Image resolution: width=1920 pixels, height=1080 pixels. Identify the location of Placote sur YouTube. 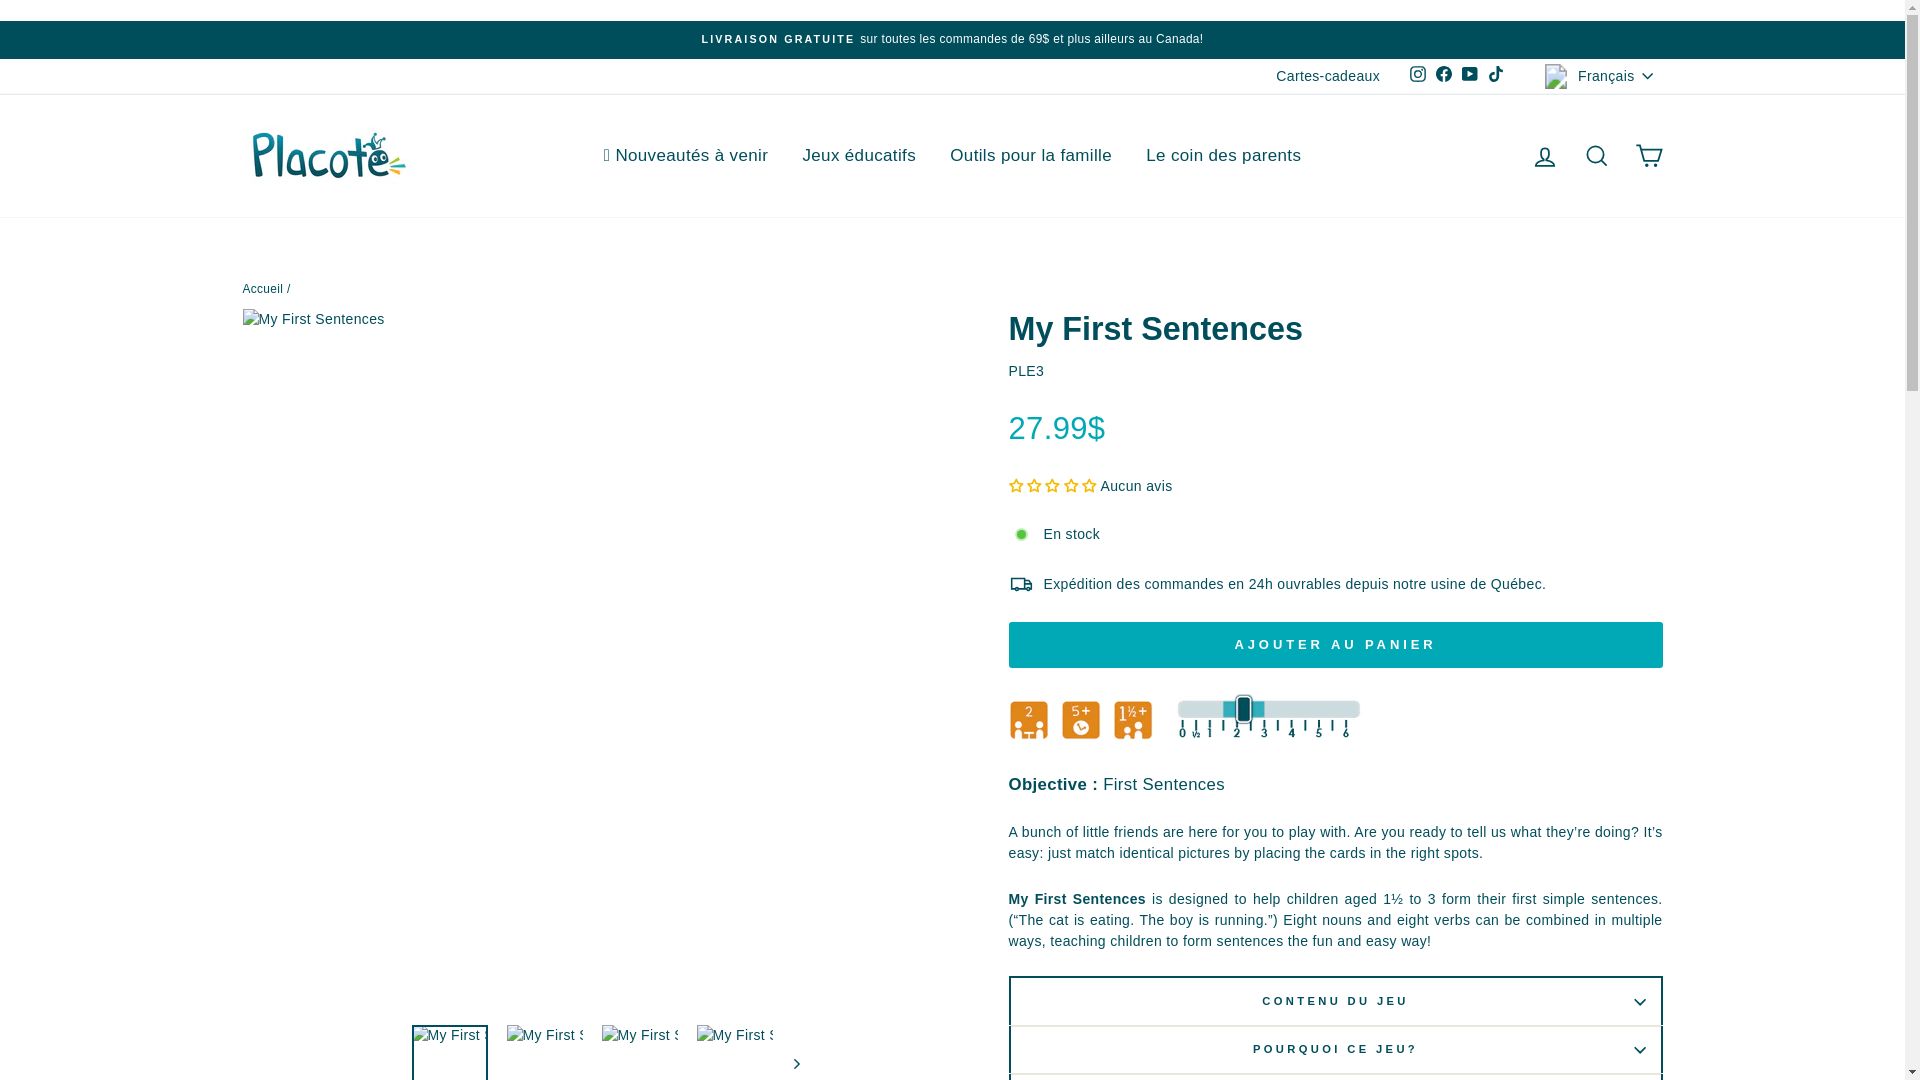
(1470, 75).